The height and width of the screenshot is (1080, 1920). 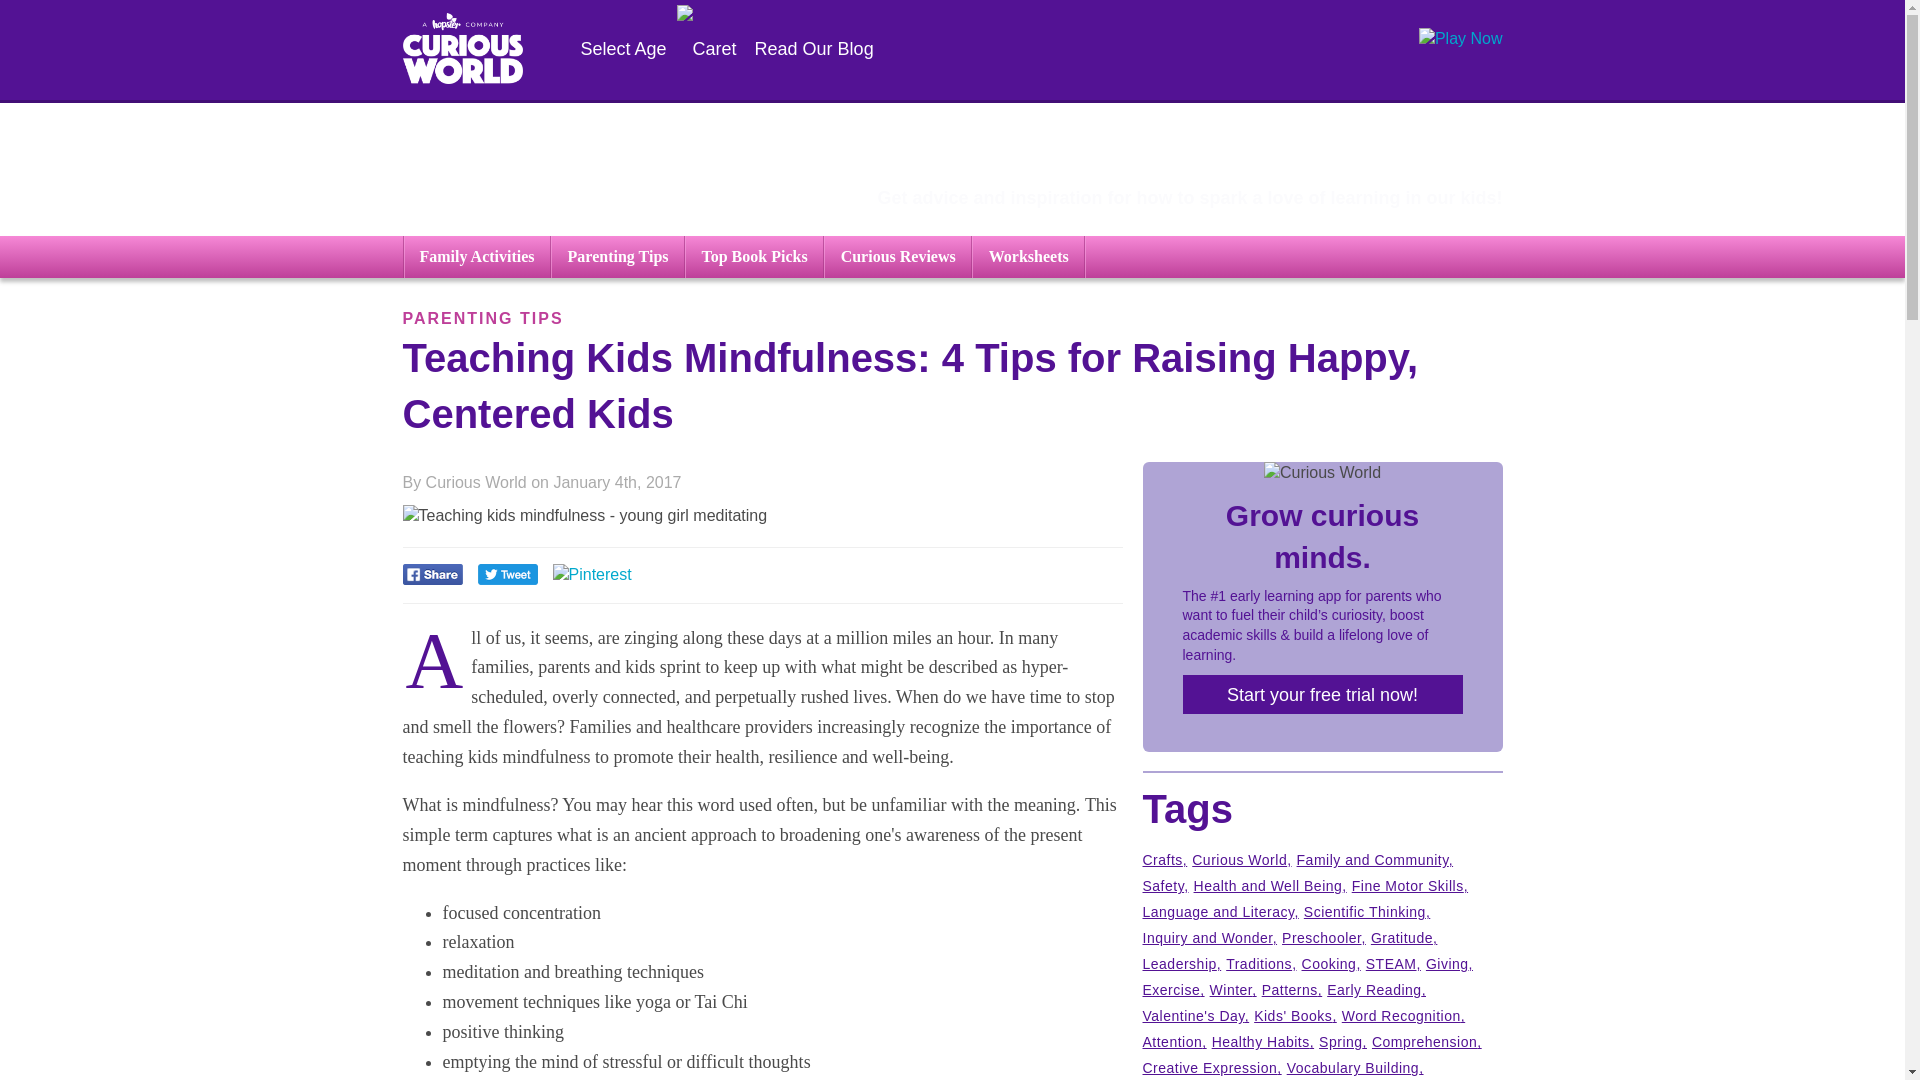 I want to click on Pinterest, so click(x=592, y=574).